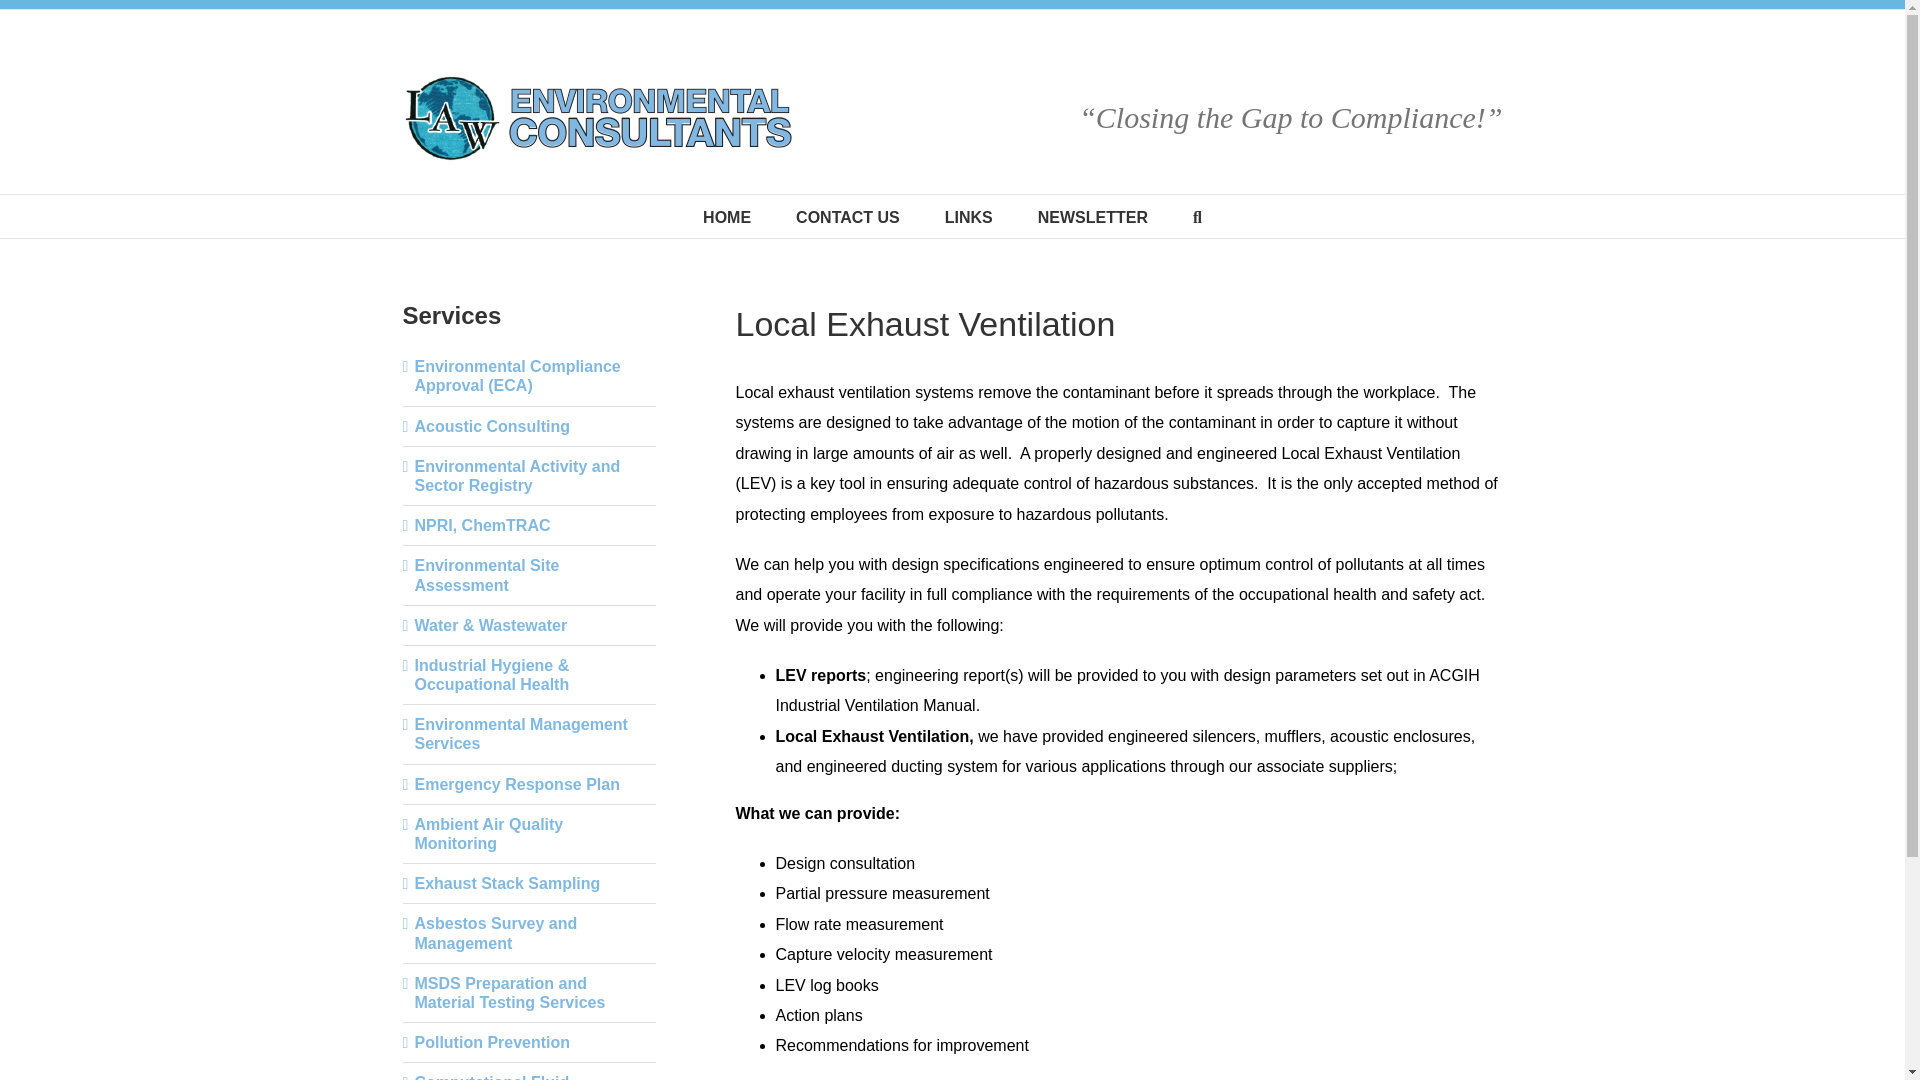  What do you see at coordinates (488, 834) in the screenshot?
I see `Ambient Air Quality Monitoring` at bounding box center [488, 834].